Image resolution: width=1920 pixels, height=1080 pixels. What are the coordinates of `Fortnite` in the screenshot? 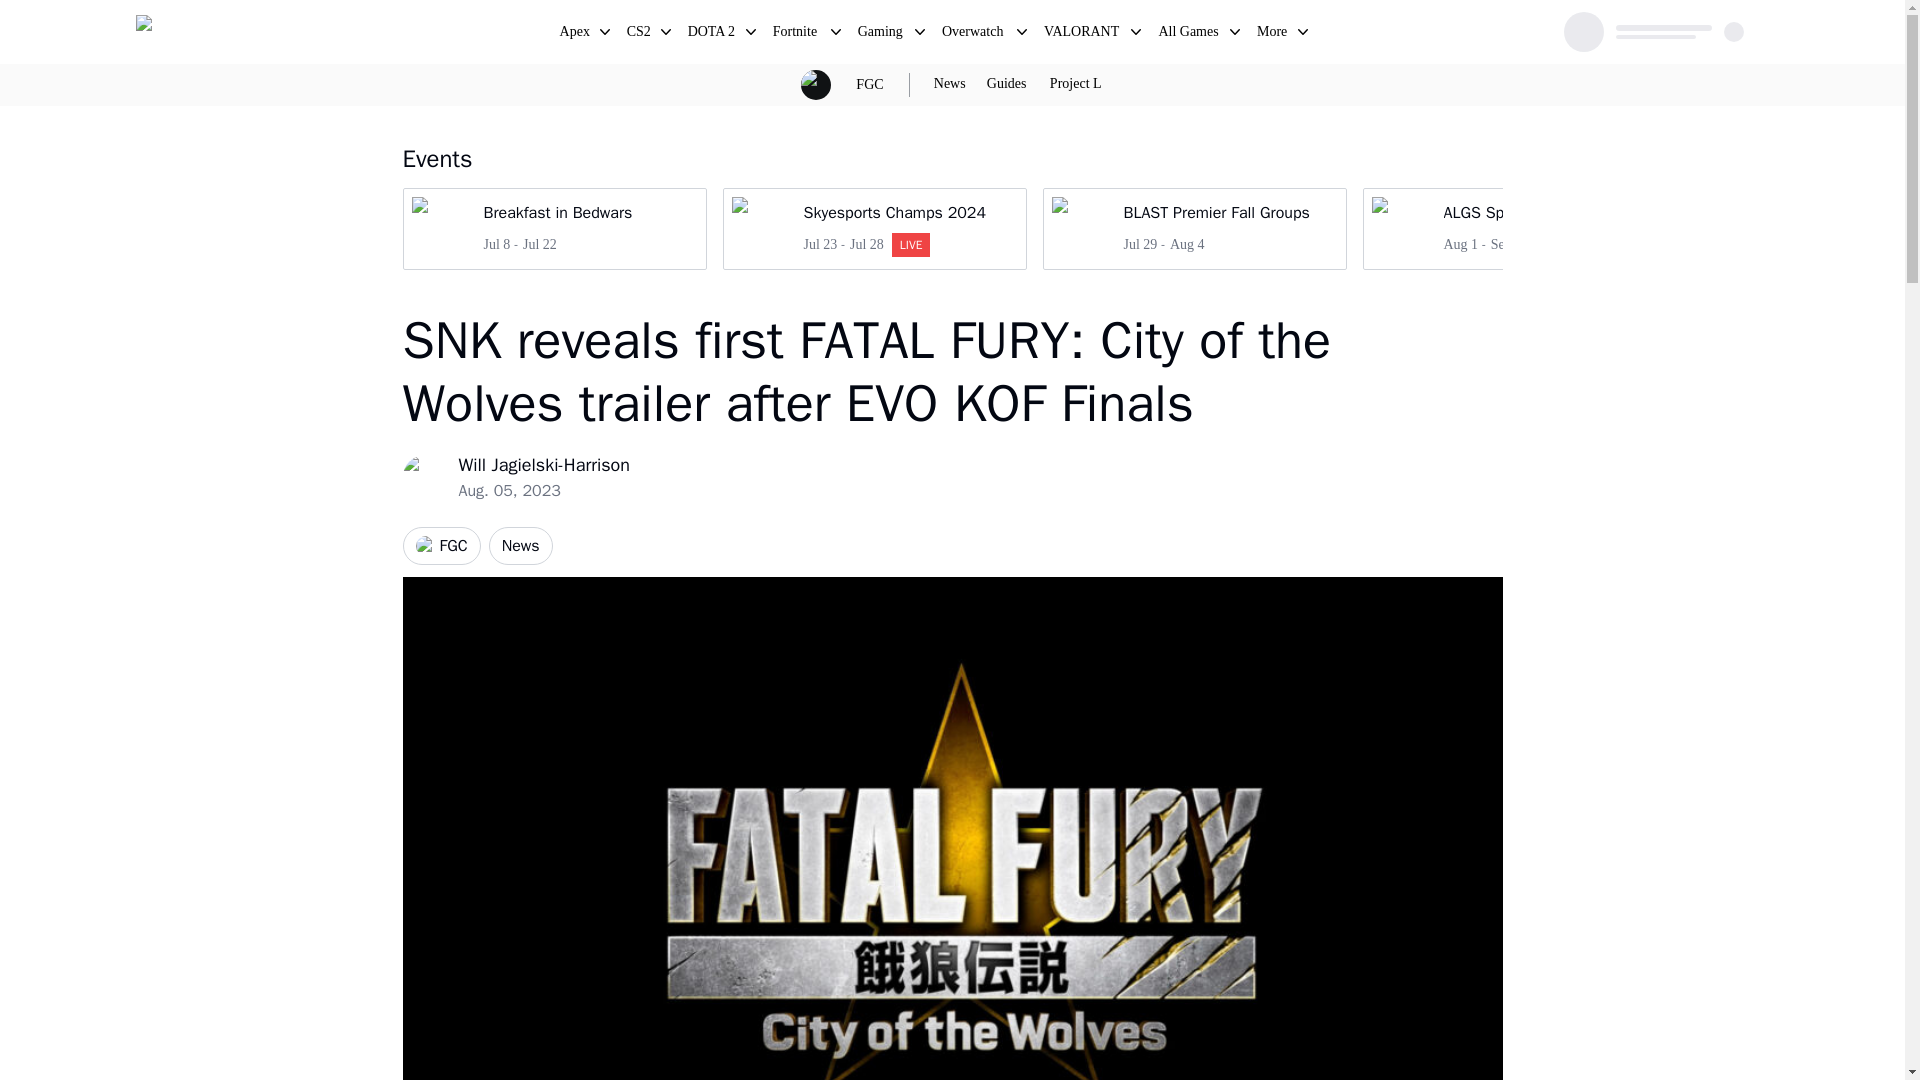 It's located at (797, 34).